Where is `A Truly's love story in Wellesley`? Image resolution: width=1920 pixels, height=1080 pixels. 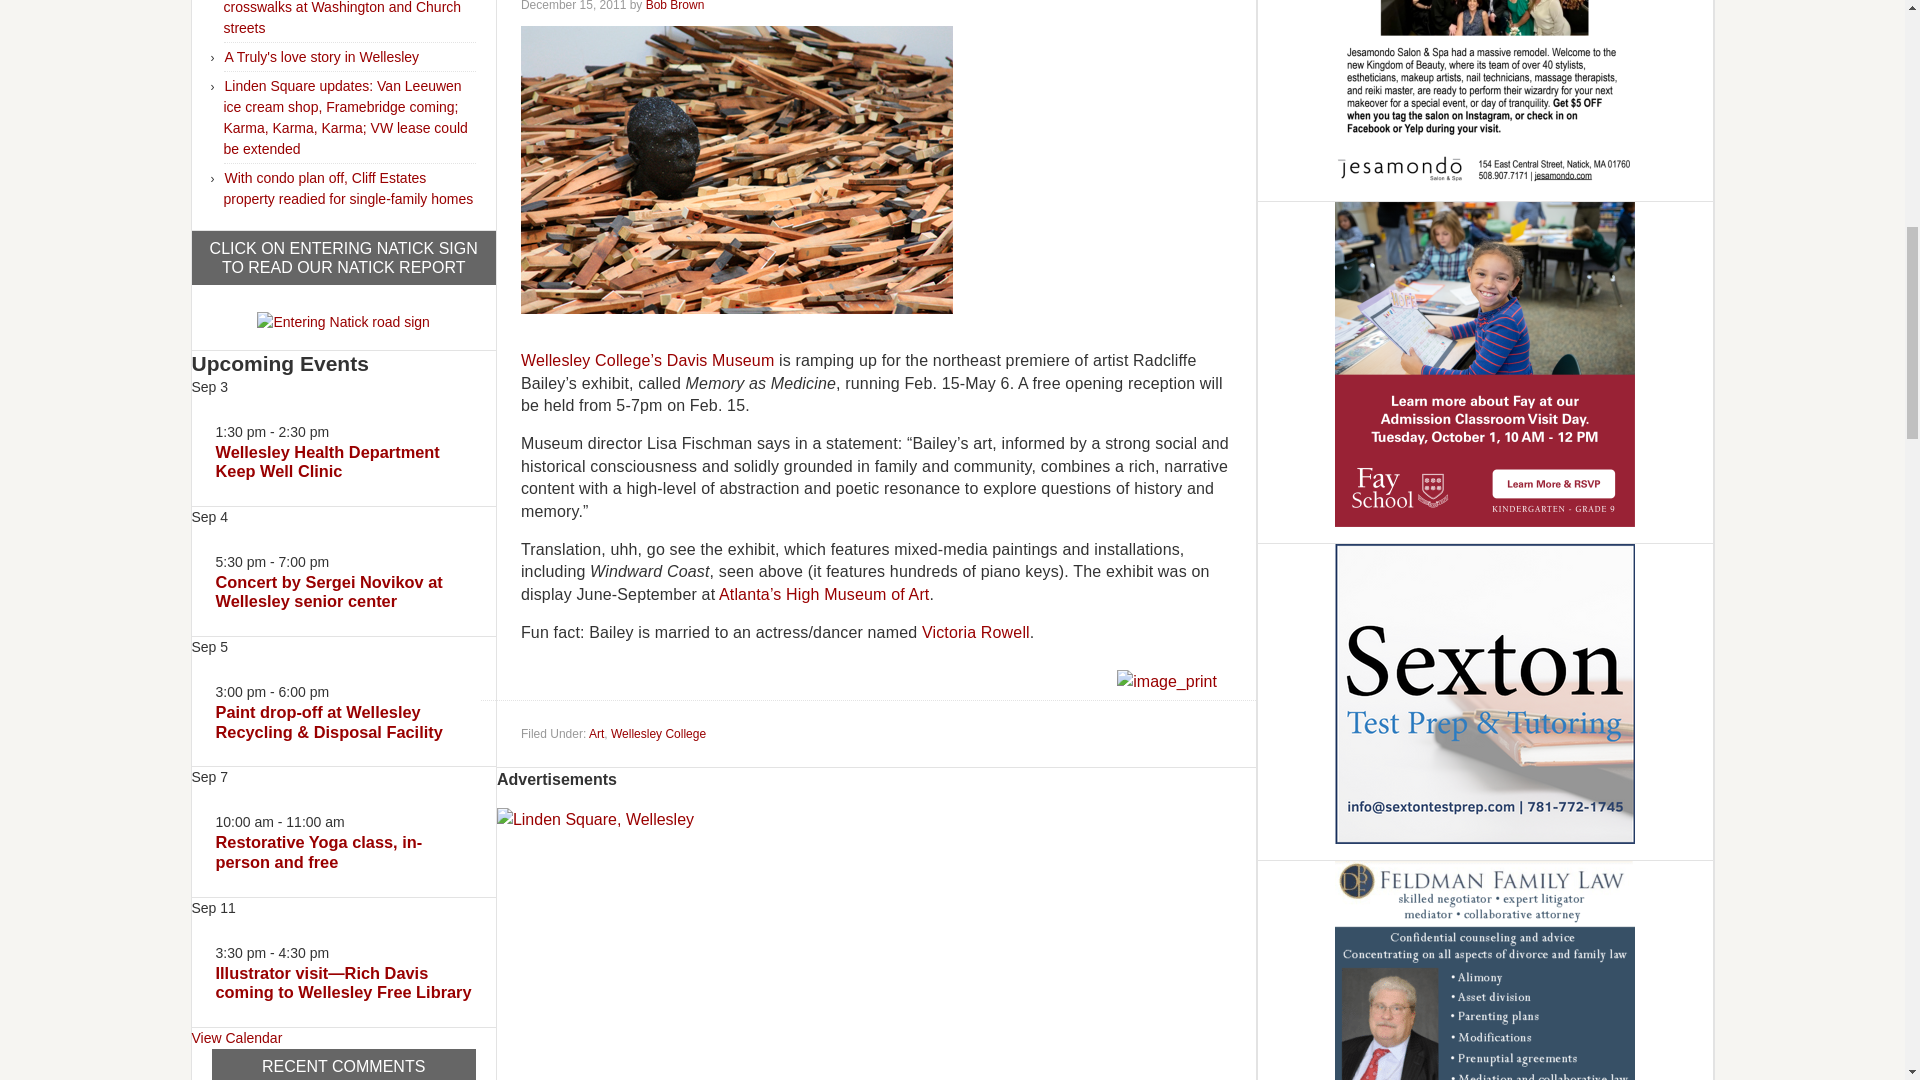 A Truly's love story in Wellesley is located at coordinates (321, 56).